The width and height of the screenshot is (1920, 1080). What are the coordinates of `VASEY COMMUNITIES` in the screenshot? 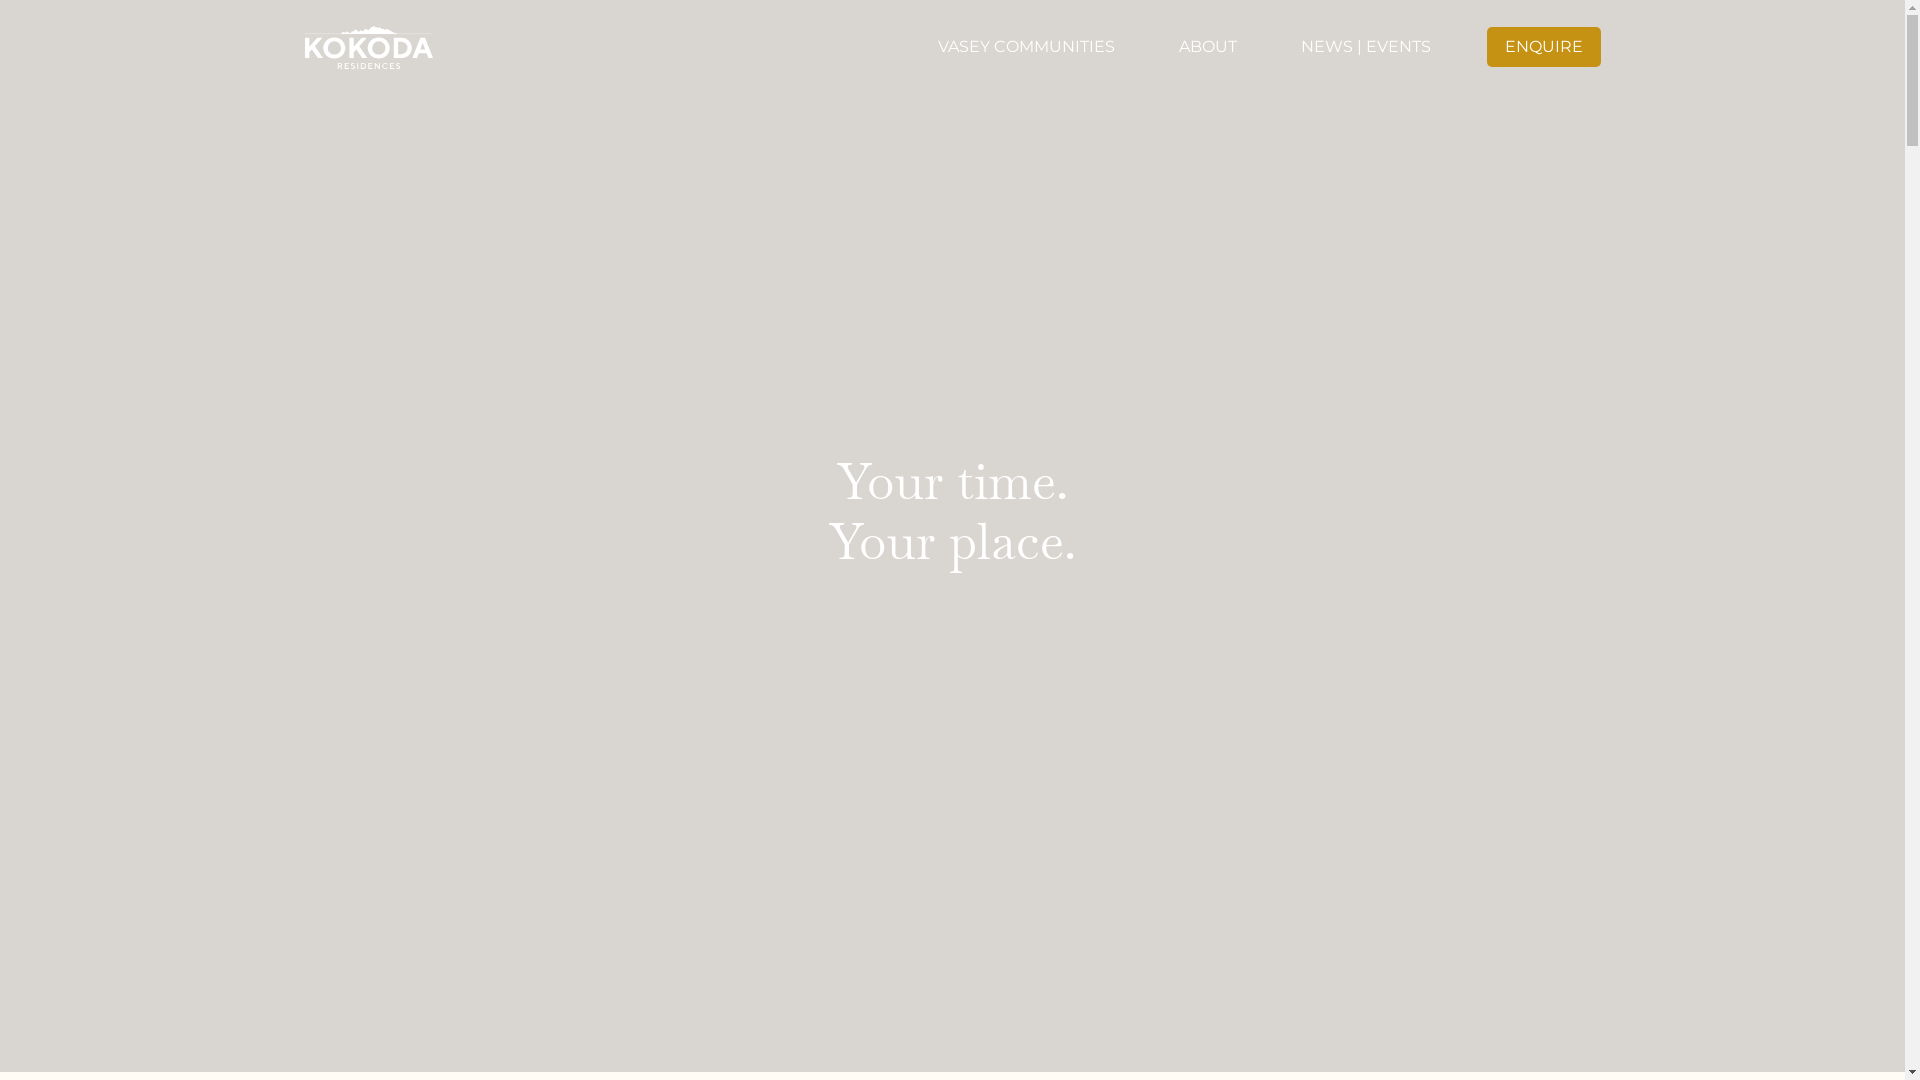 It's located at (1026, 46).